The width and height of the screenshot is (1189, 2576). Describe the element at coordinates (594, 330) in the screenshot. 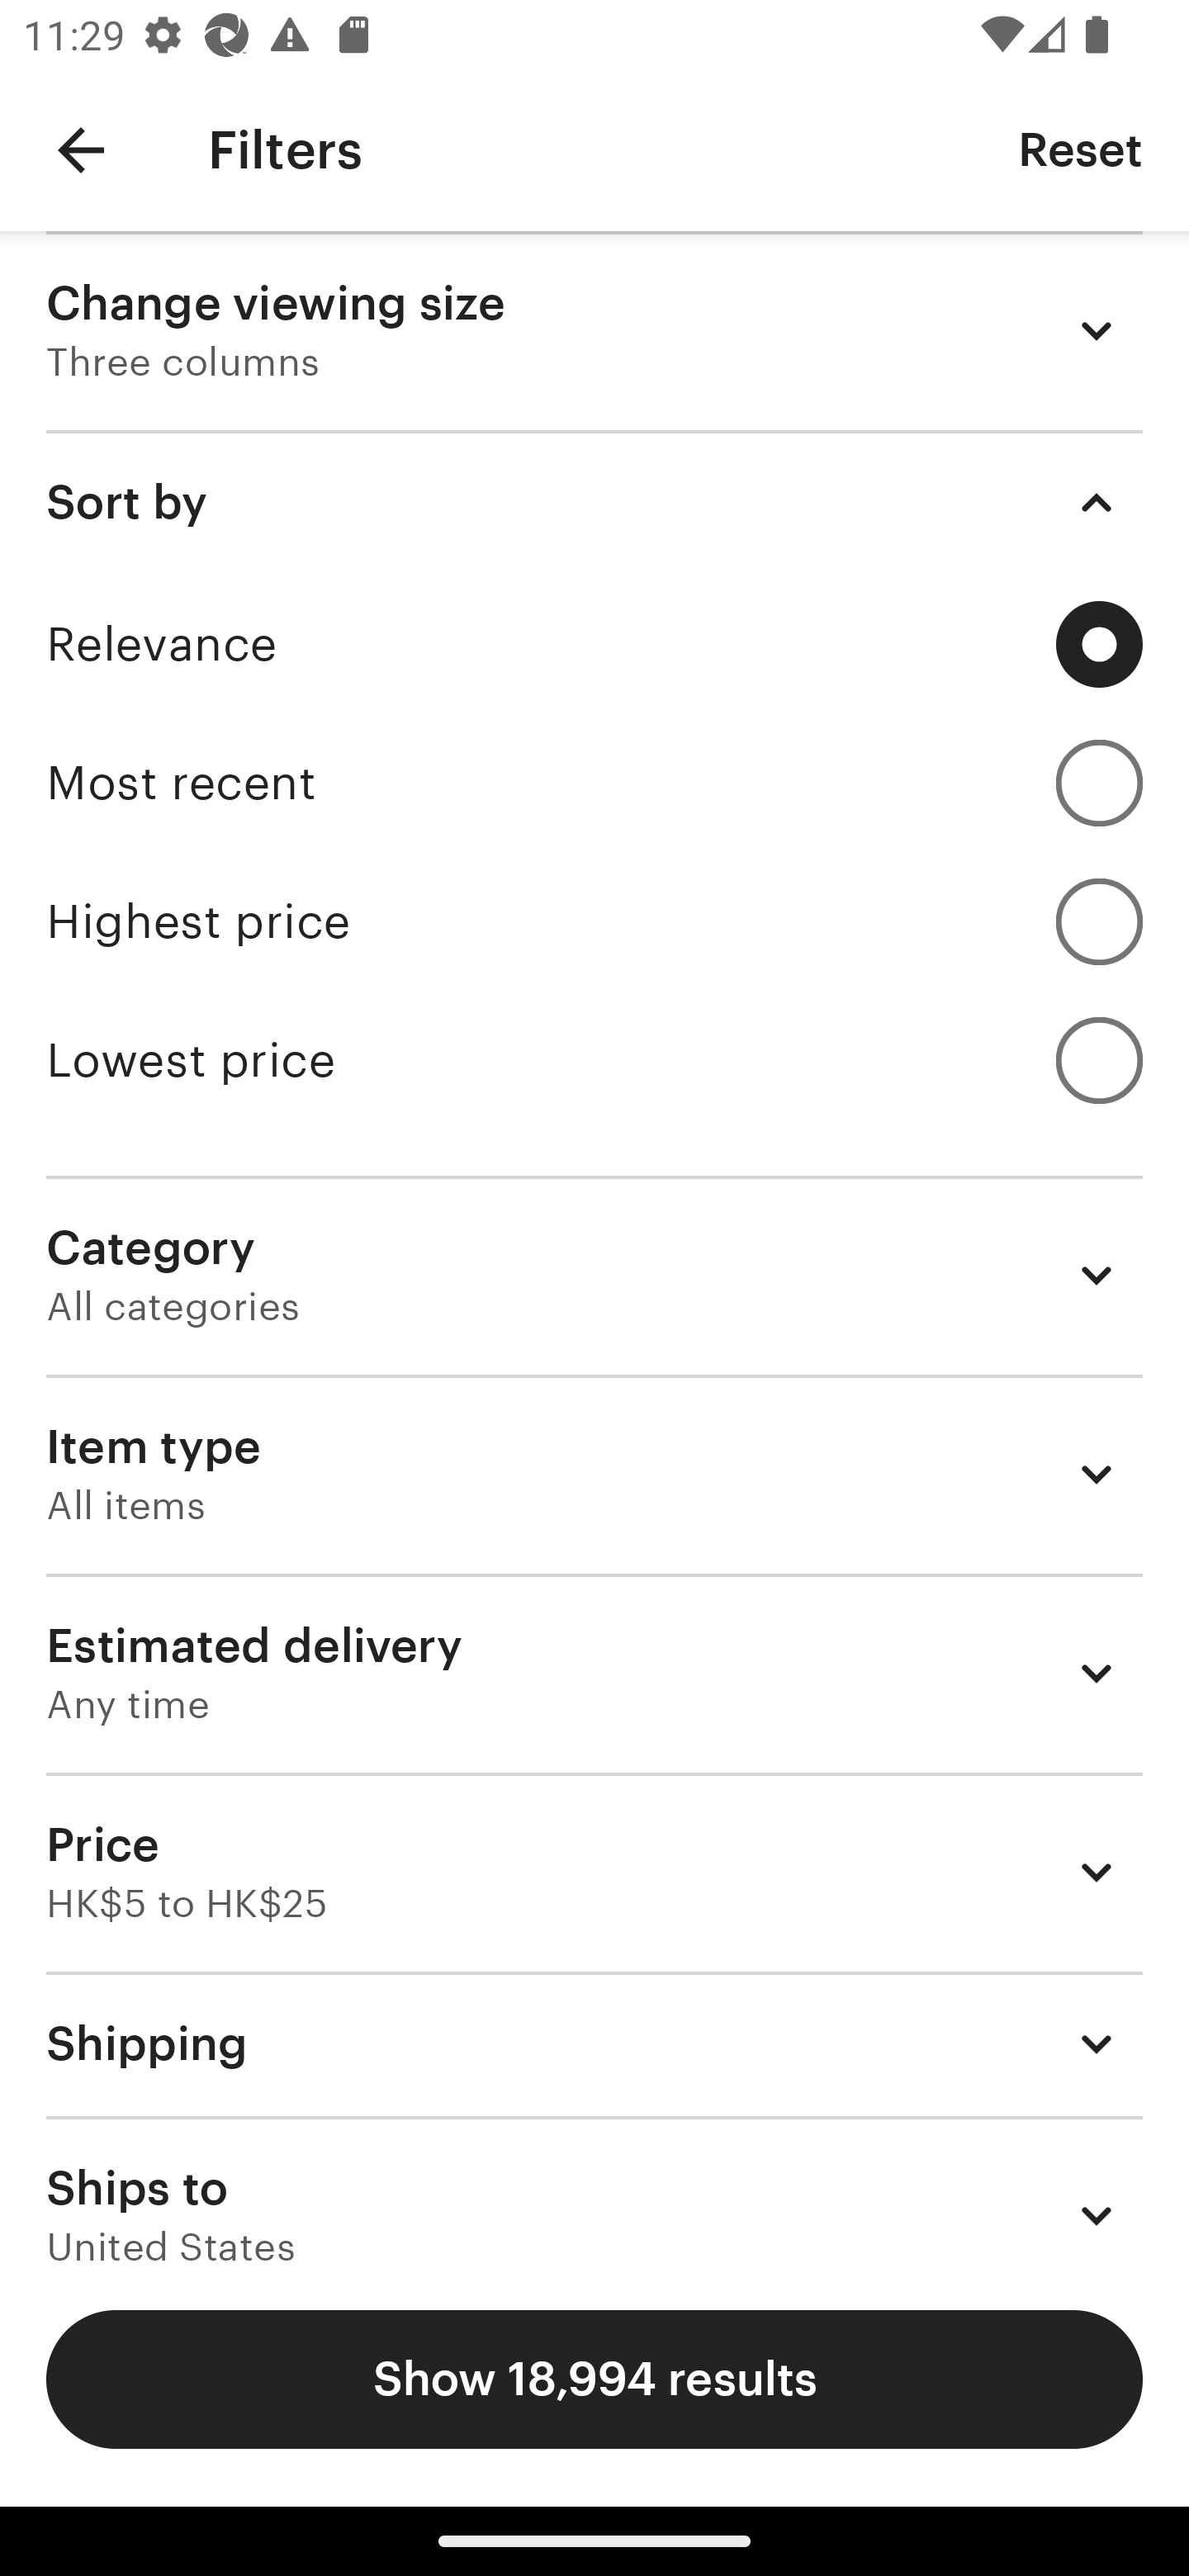

I see `Change viewing size Three columns` at that location.